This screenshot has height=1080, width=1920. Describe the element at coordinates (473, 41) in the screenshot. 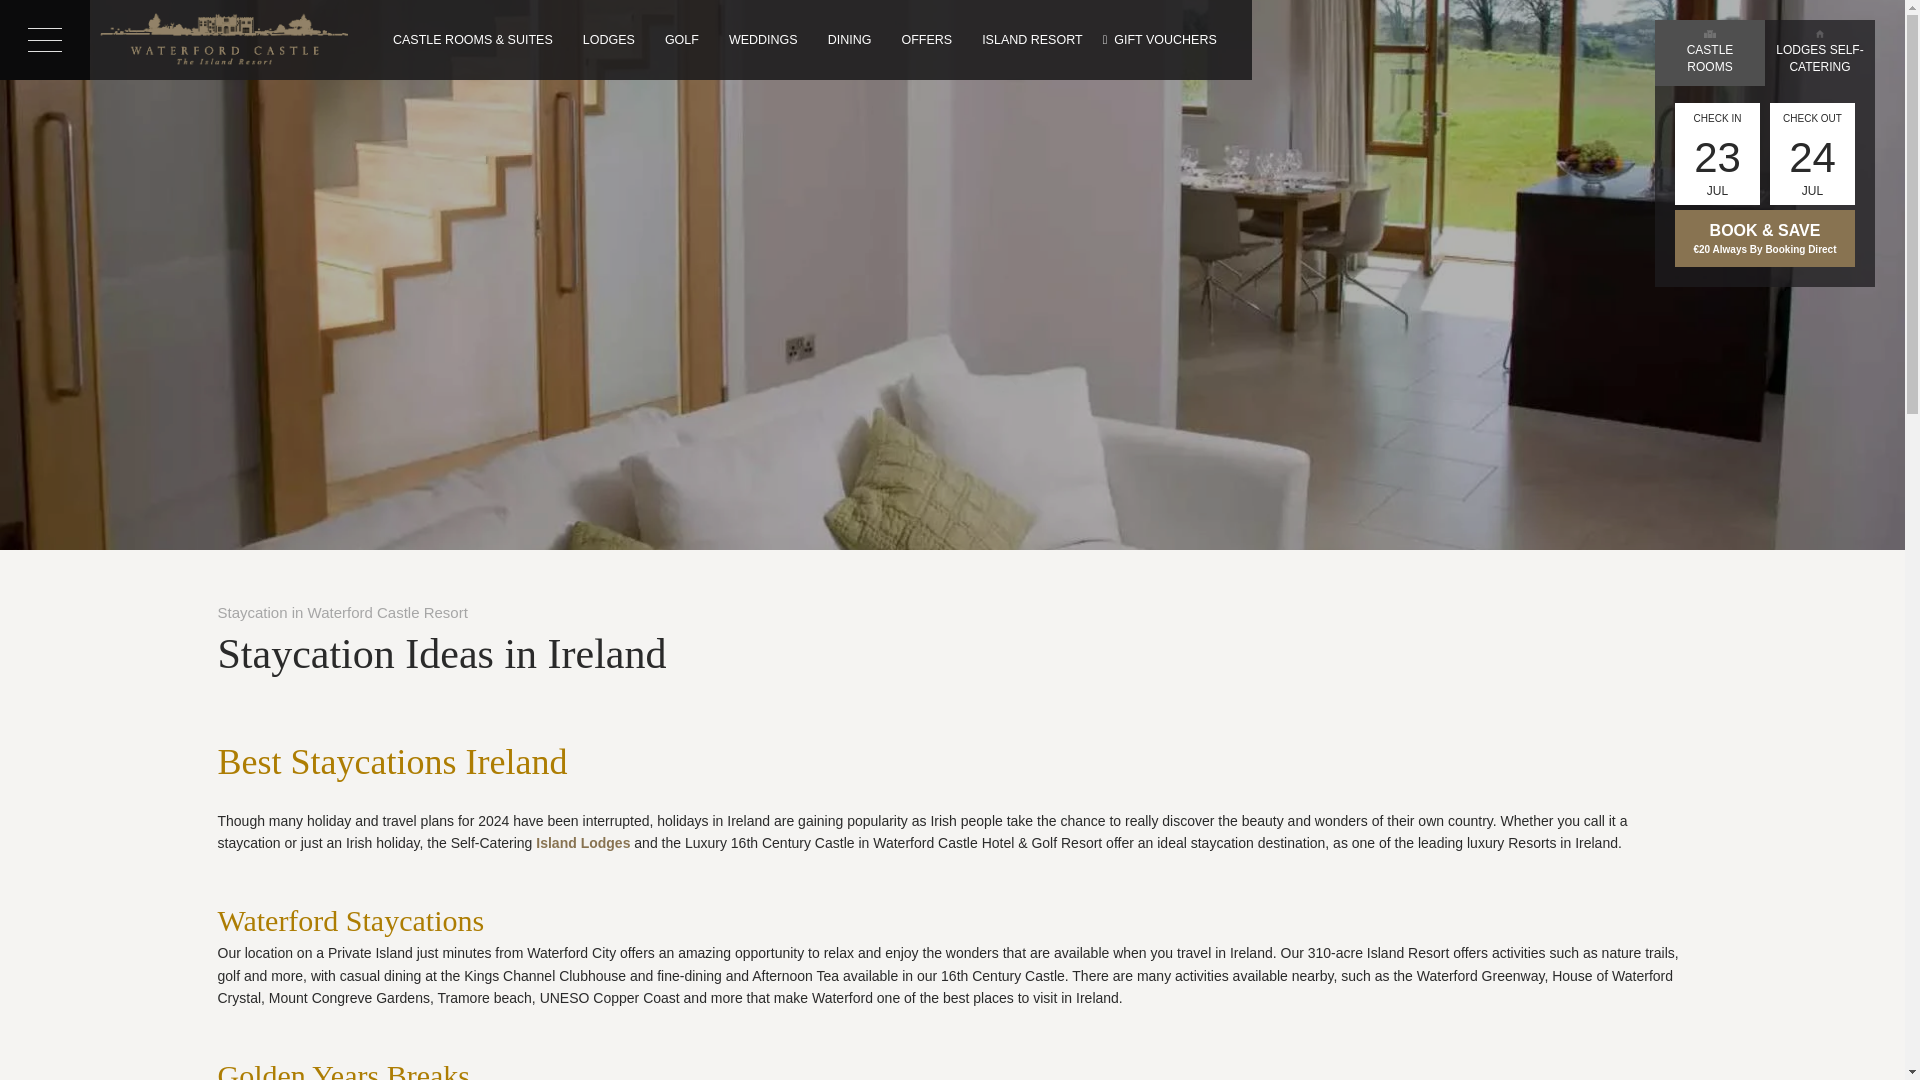

I see `Enjoy stunning views and all the amenities you need` at that location.